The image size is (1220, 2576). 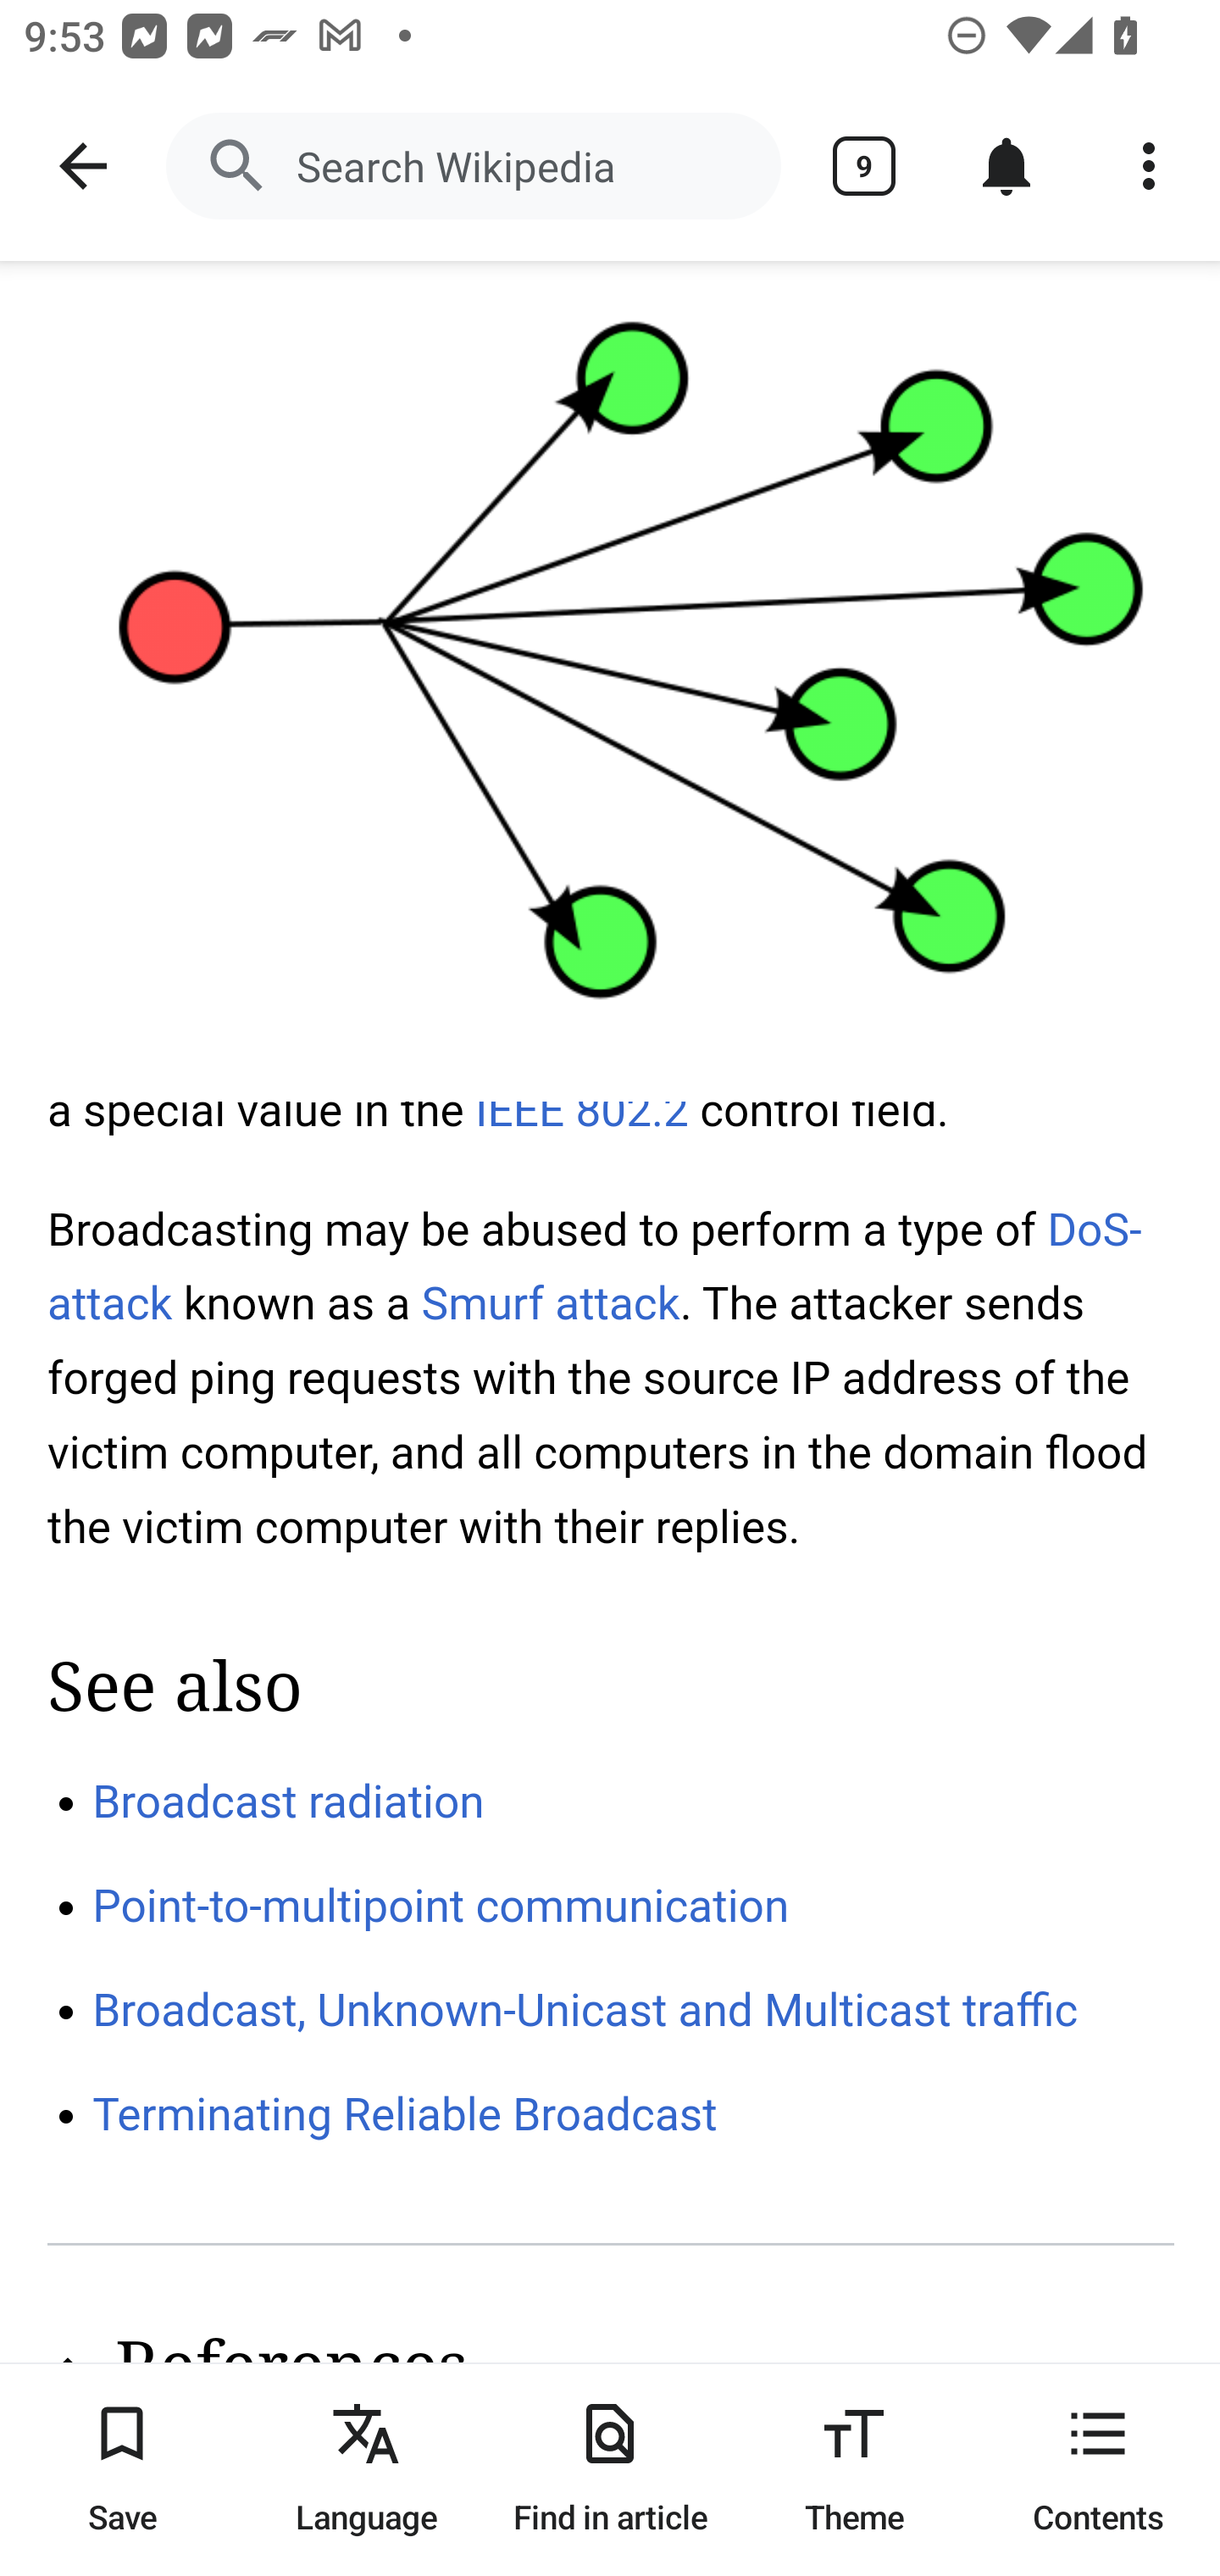 What do you see at coordinates (1149, 166) in the screenshot?
I see `More options` at bounding box center [1149, 166].